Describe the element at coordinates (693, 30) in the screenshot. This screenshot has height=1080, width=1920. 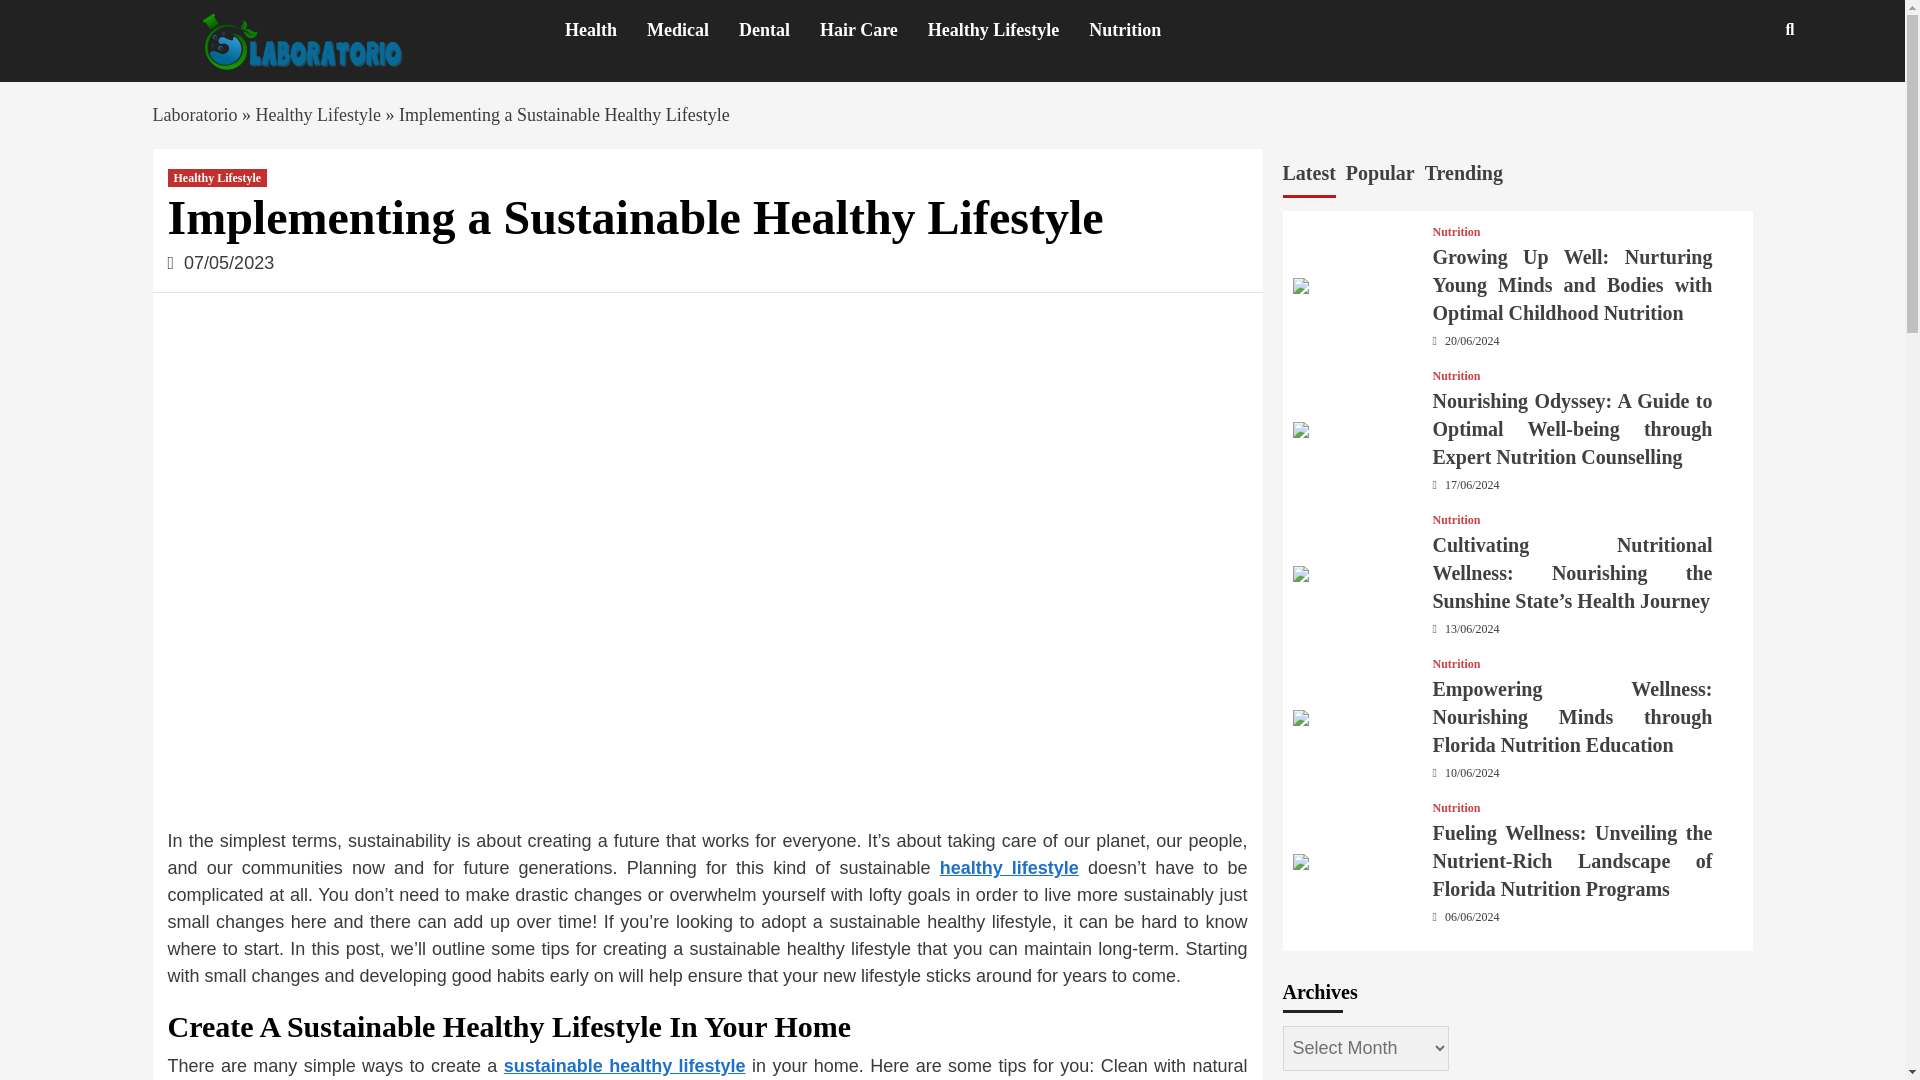
I see `Medical` at that location.